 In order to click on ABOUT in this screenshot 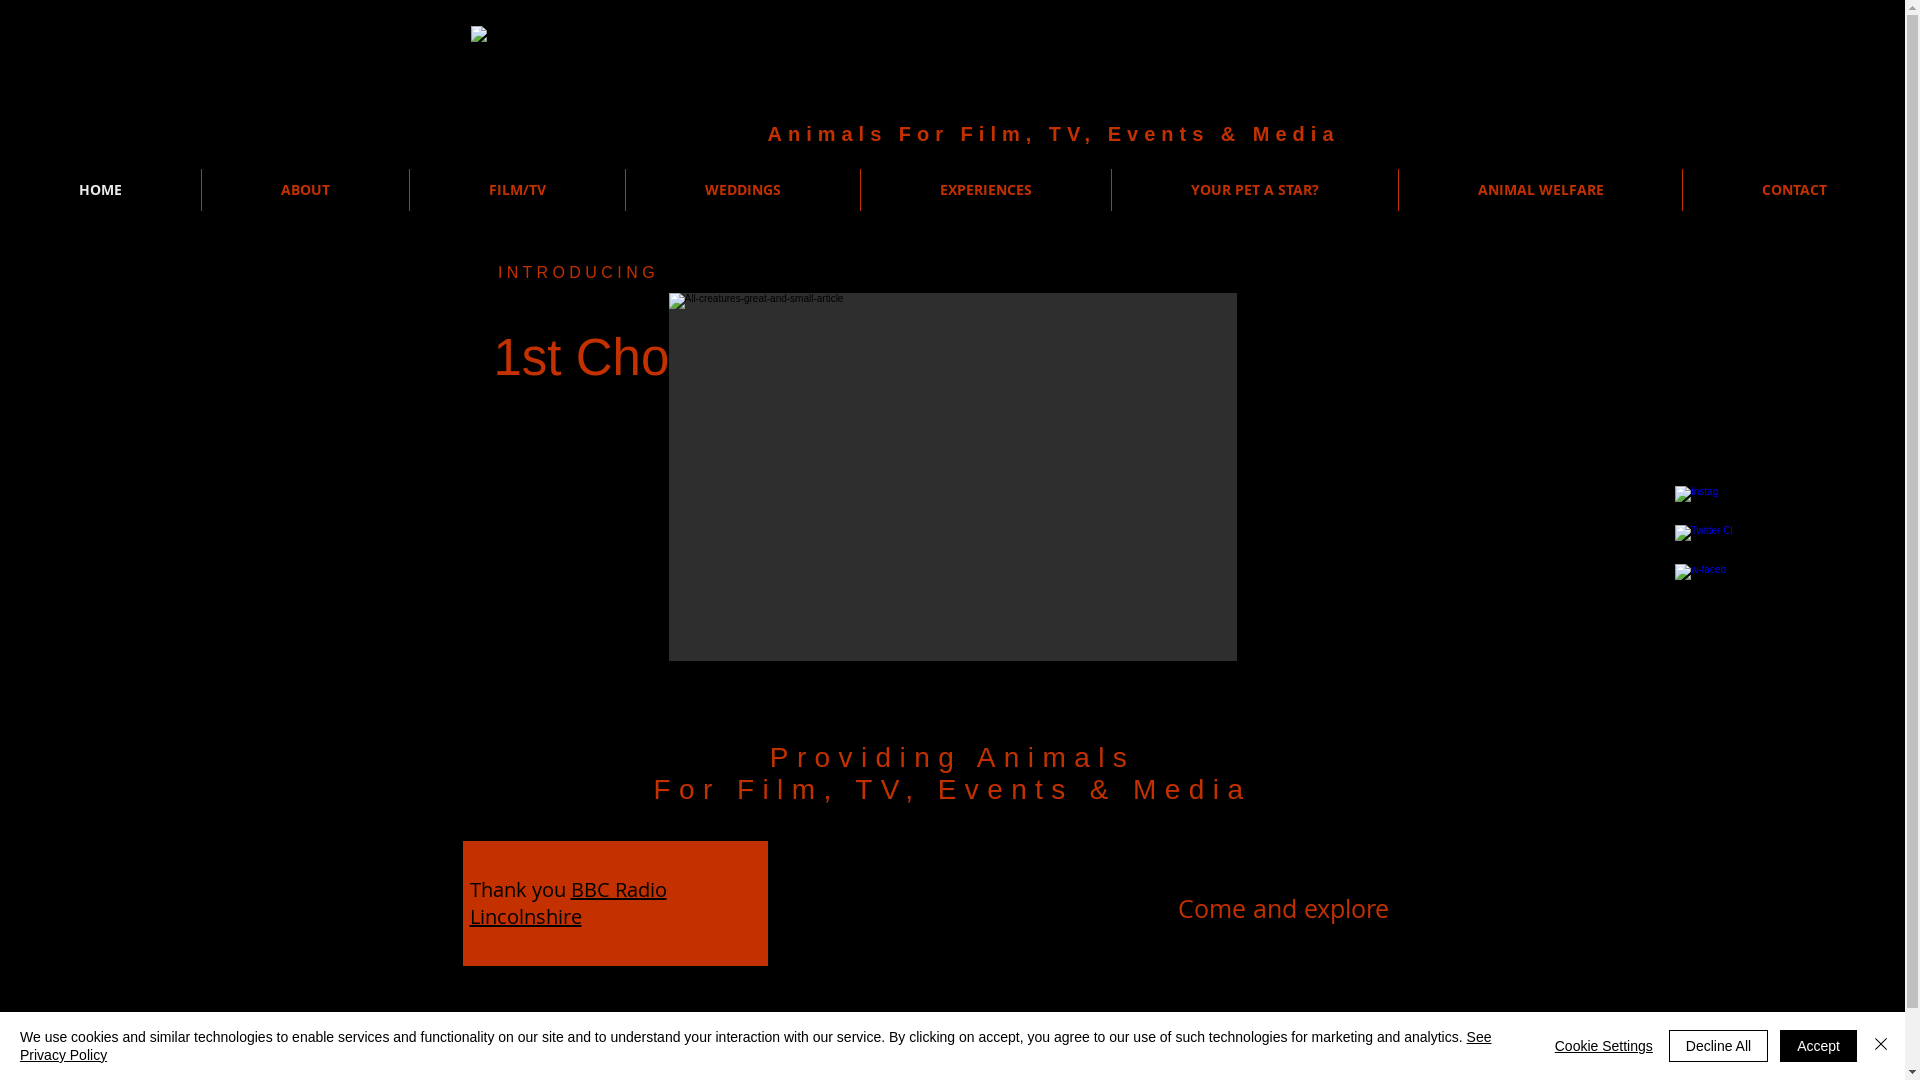, I will do `click(306, 190)`.